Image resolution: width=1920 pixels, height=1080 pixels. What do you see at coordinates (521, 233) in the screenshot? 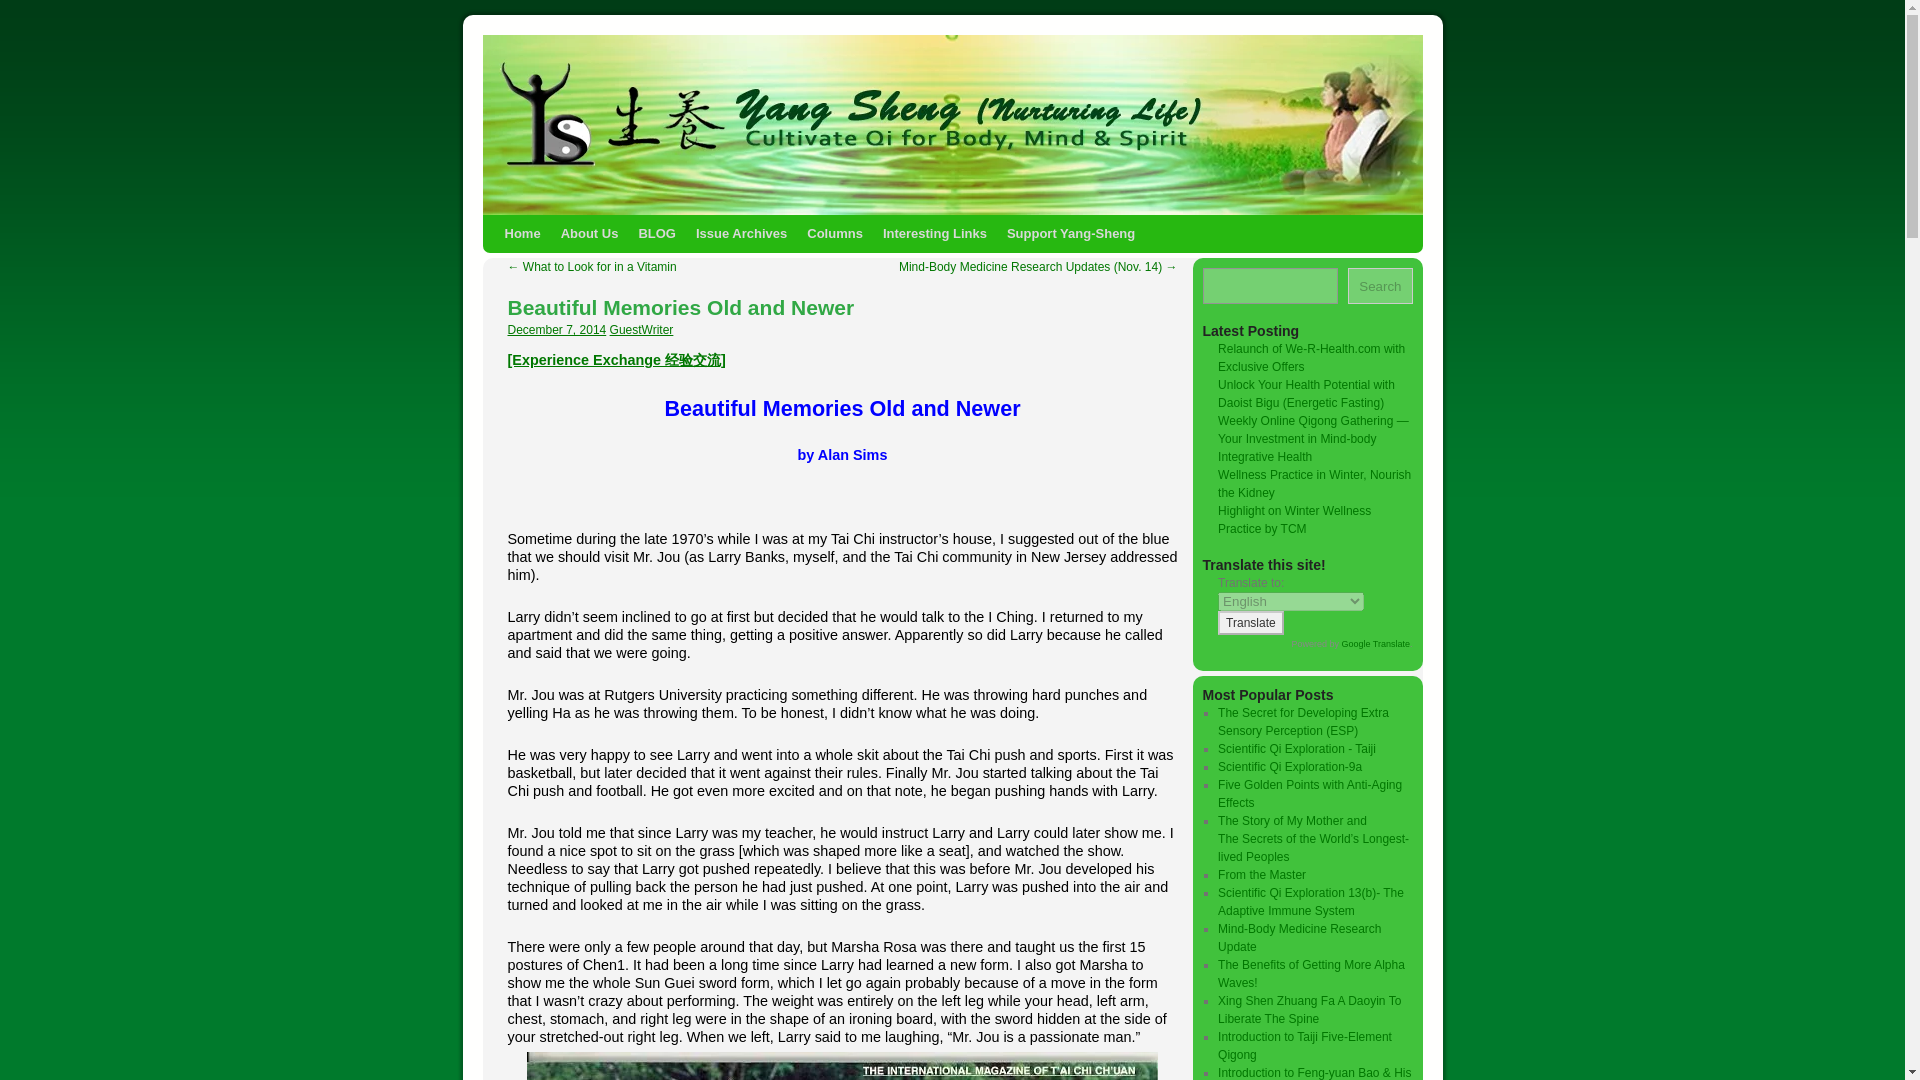
I see `Home` at bounding box center [521, 233].